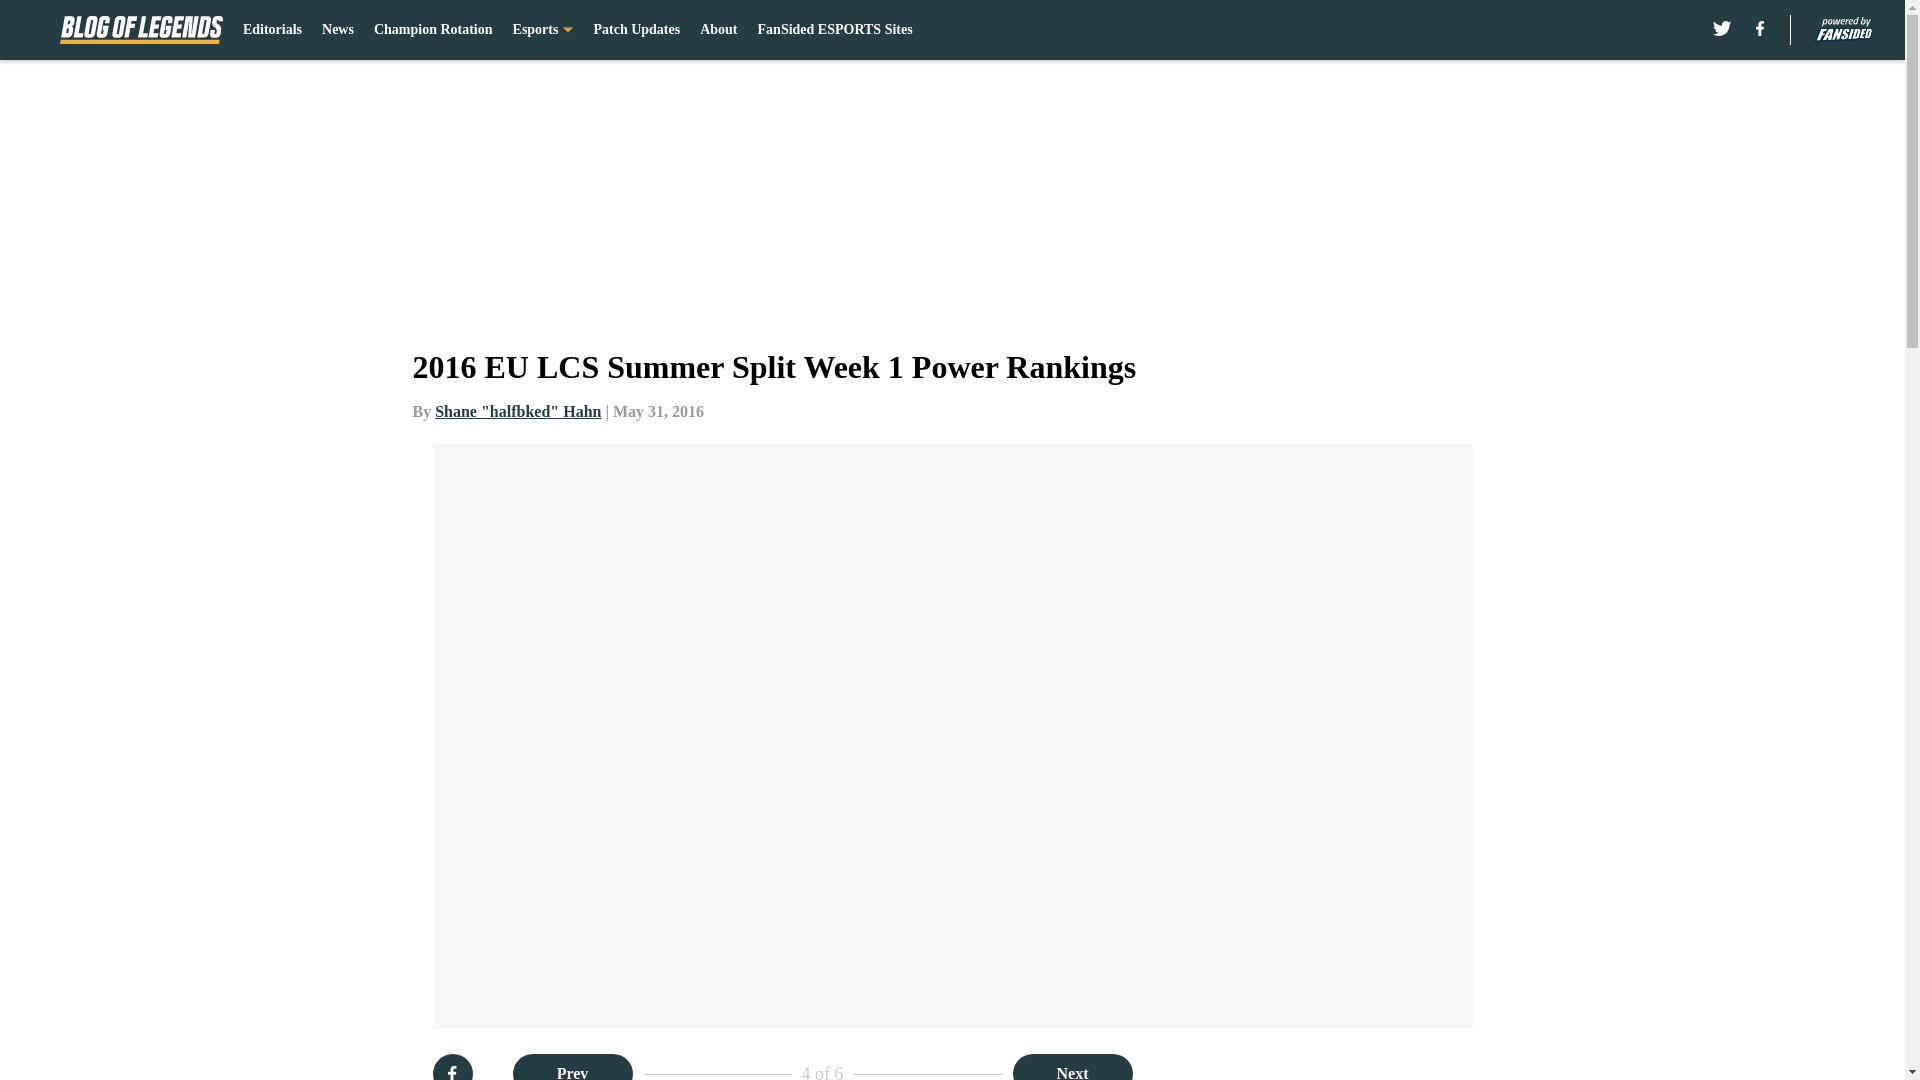 The height and width of the screenshot is (1080, 1920). I want to click on Shane "halfbked" Hahn, so click(518, 411).